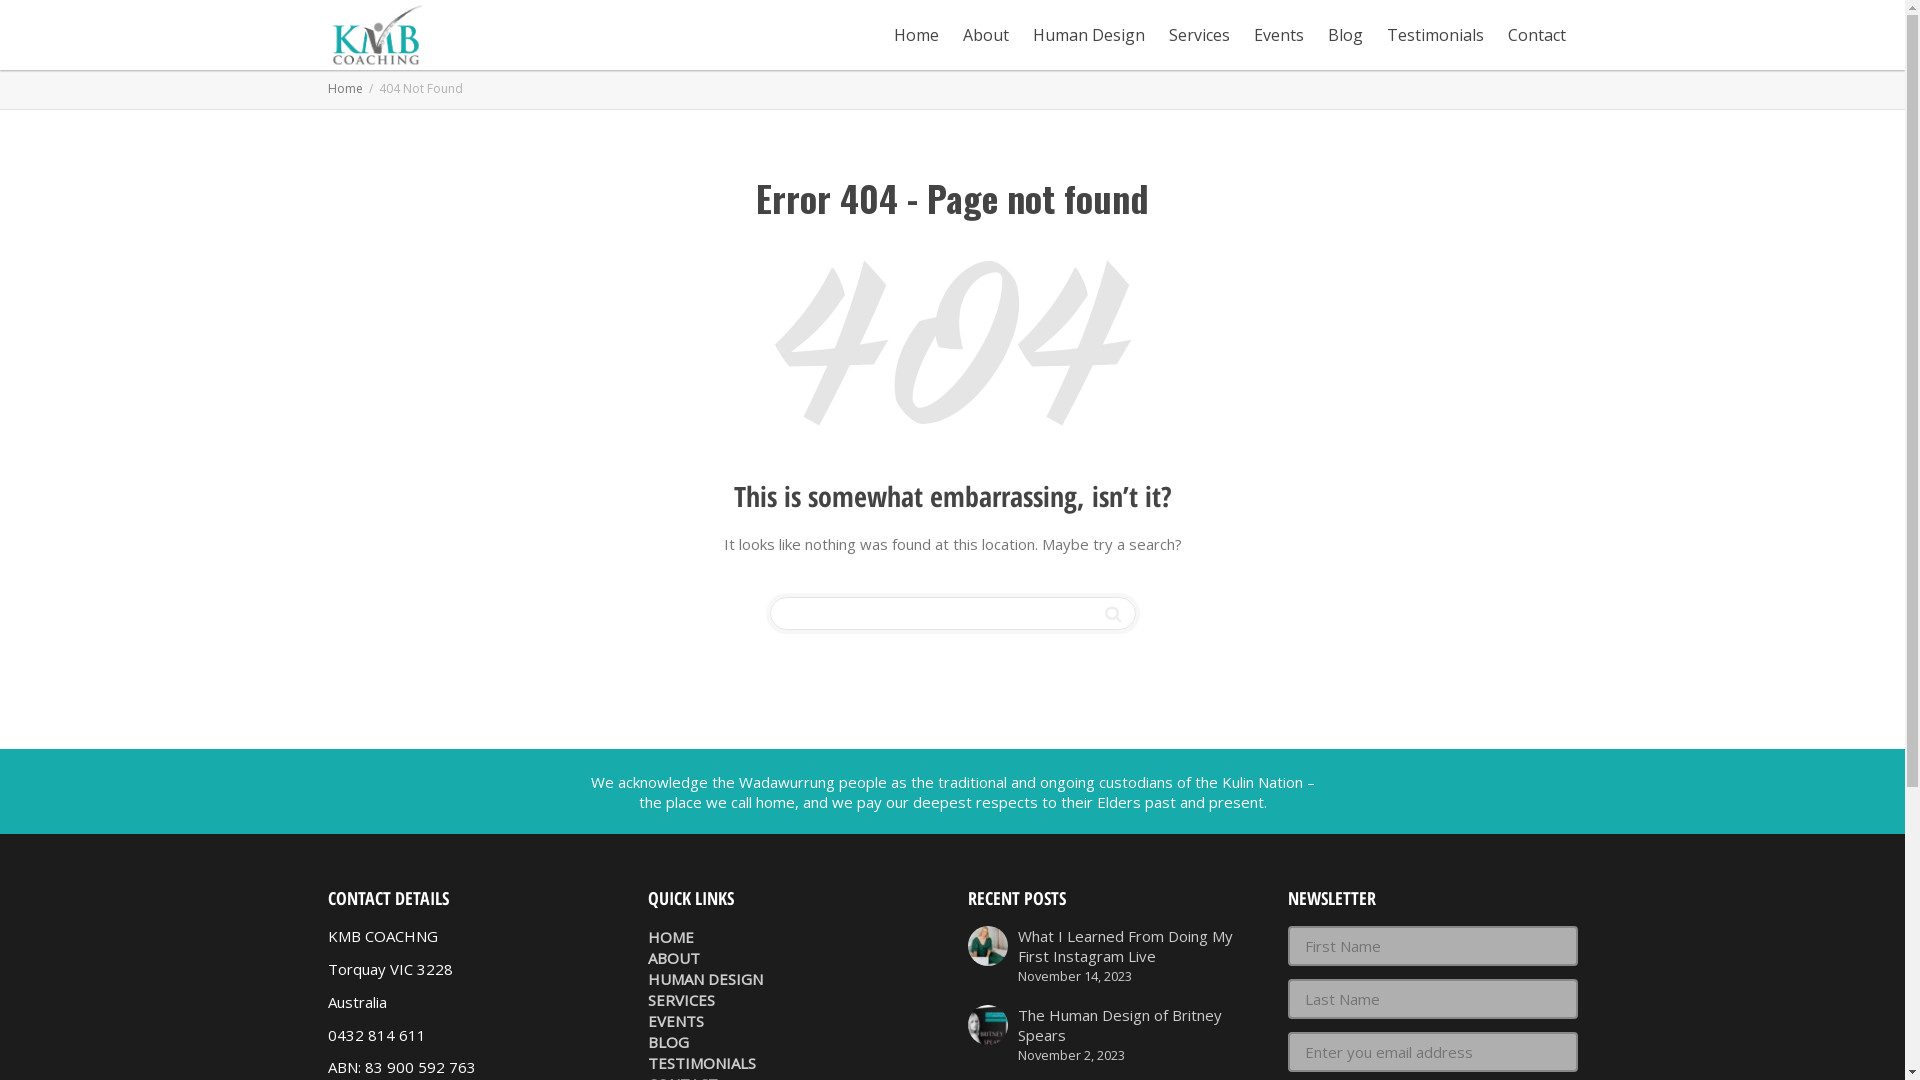 Image resolution: width=1920 pixels, height=1080 pixels. I want to click on Testimonials, so click(1434, 35).